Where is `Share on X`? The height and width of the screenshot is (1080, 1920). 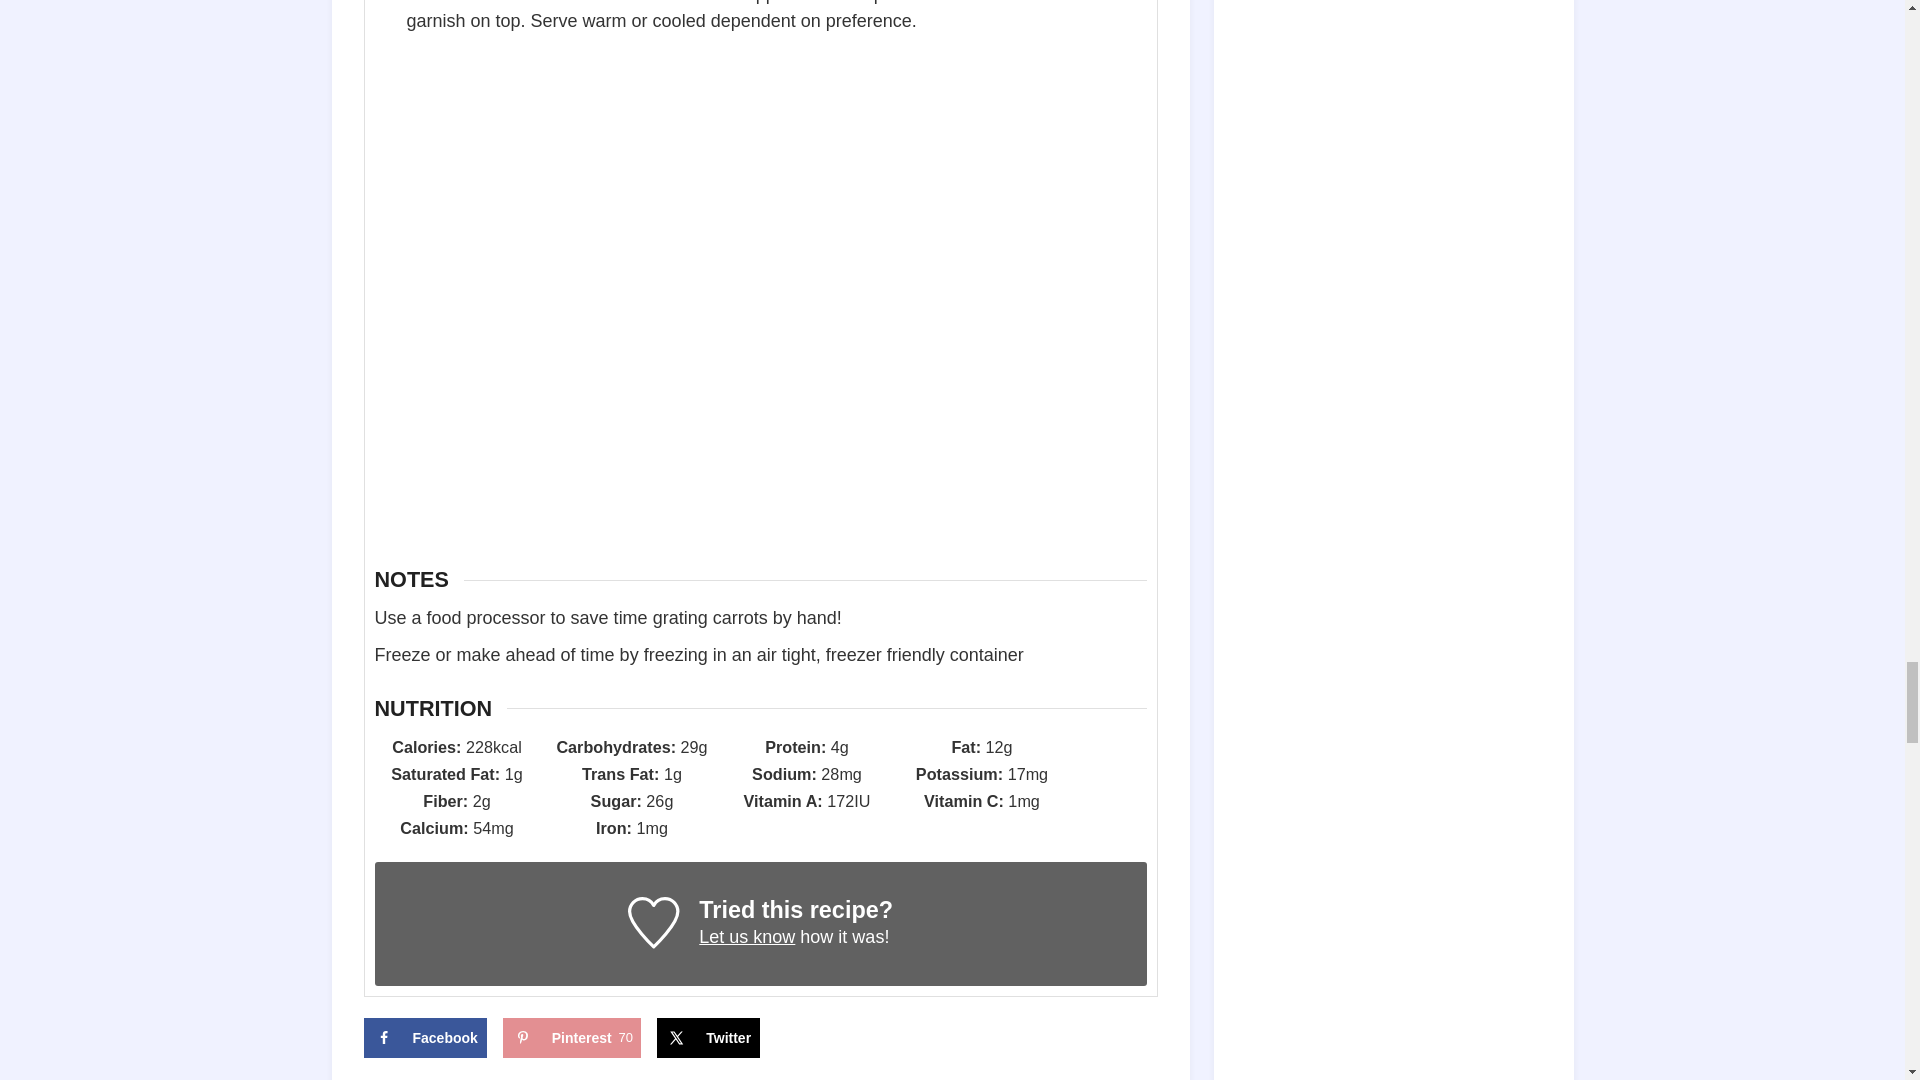
Share on X is located at coordinates (708, 1038).